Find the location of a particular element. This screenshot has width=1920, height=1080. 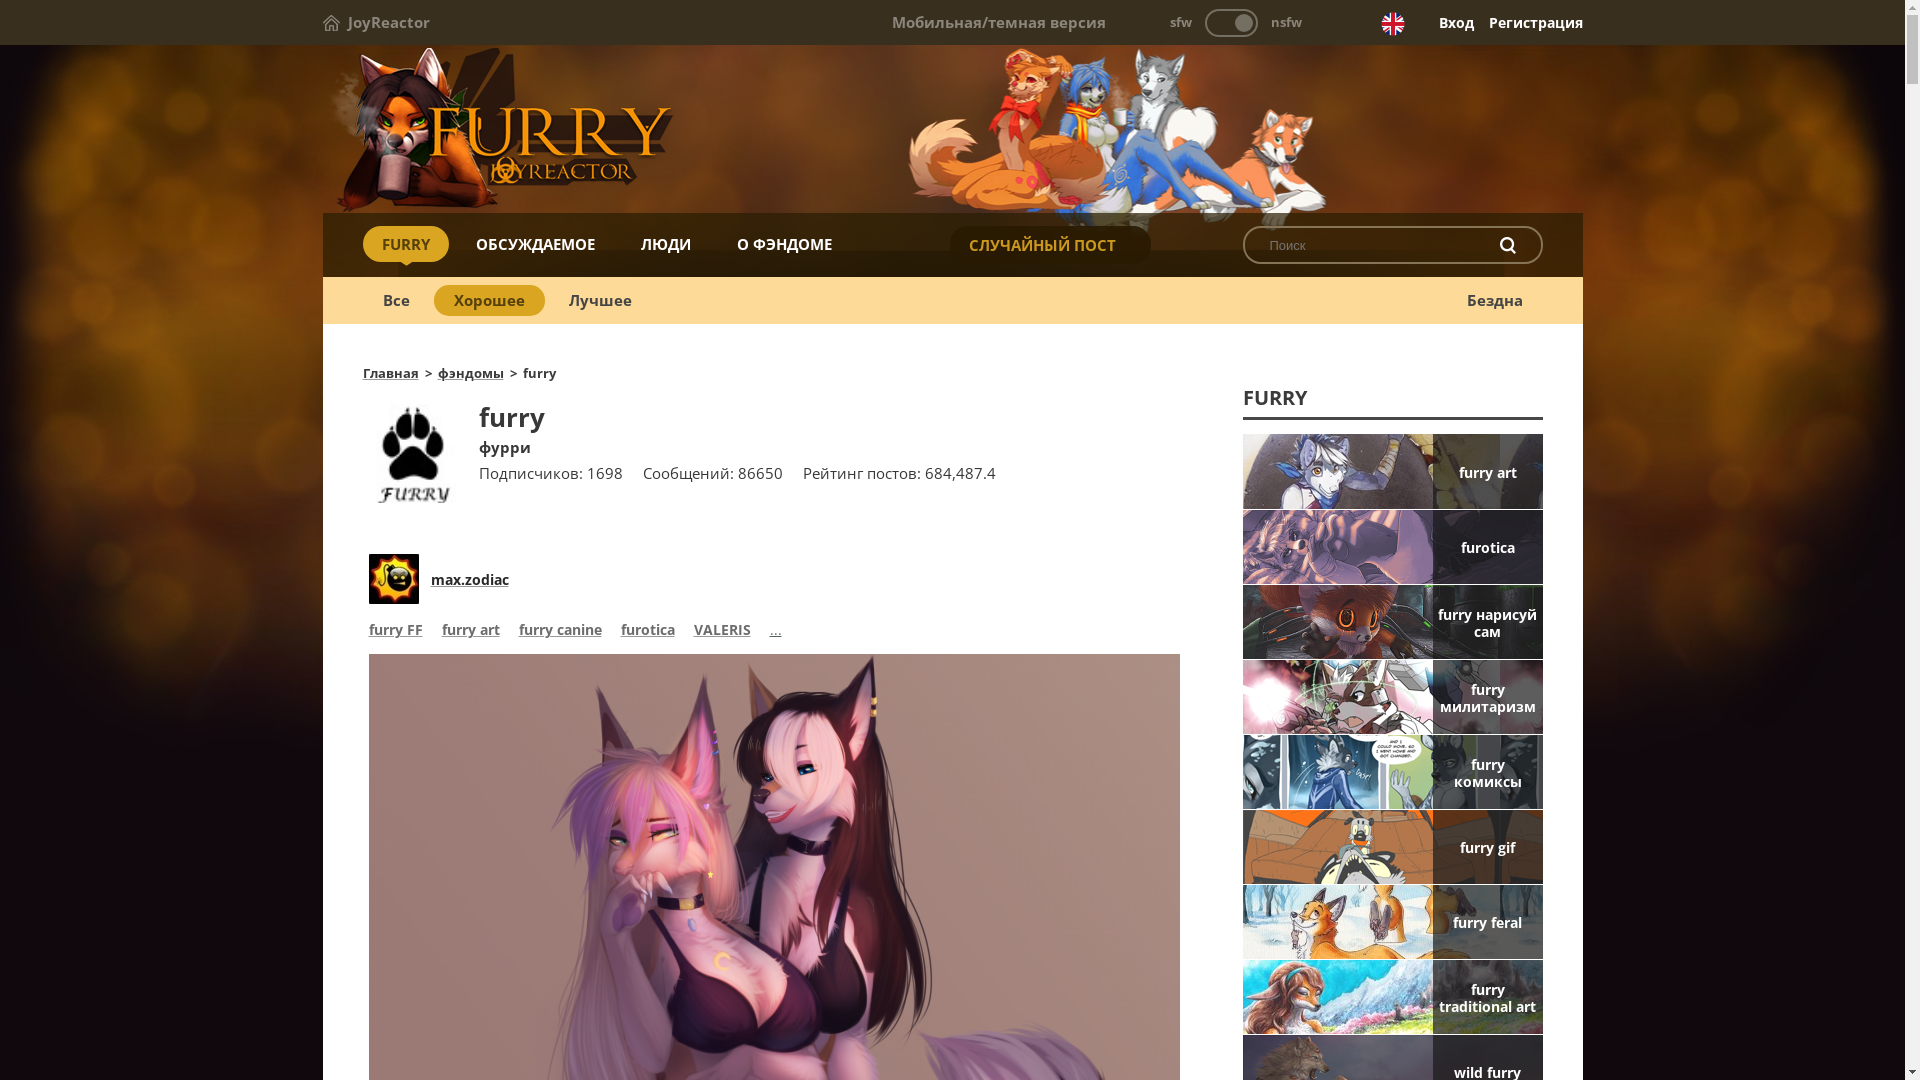

furry art is located at coordinates (471, 632).